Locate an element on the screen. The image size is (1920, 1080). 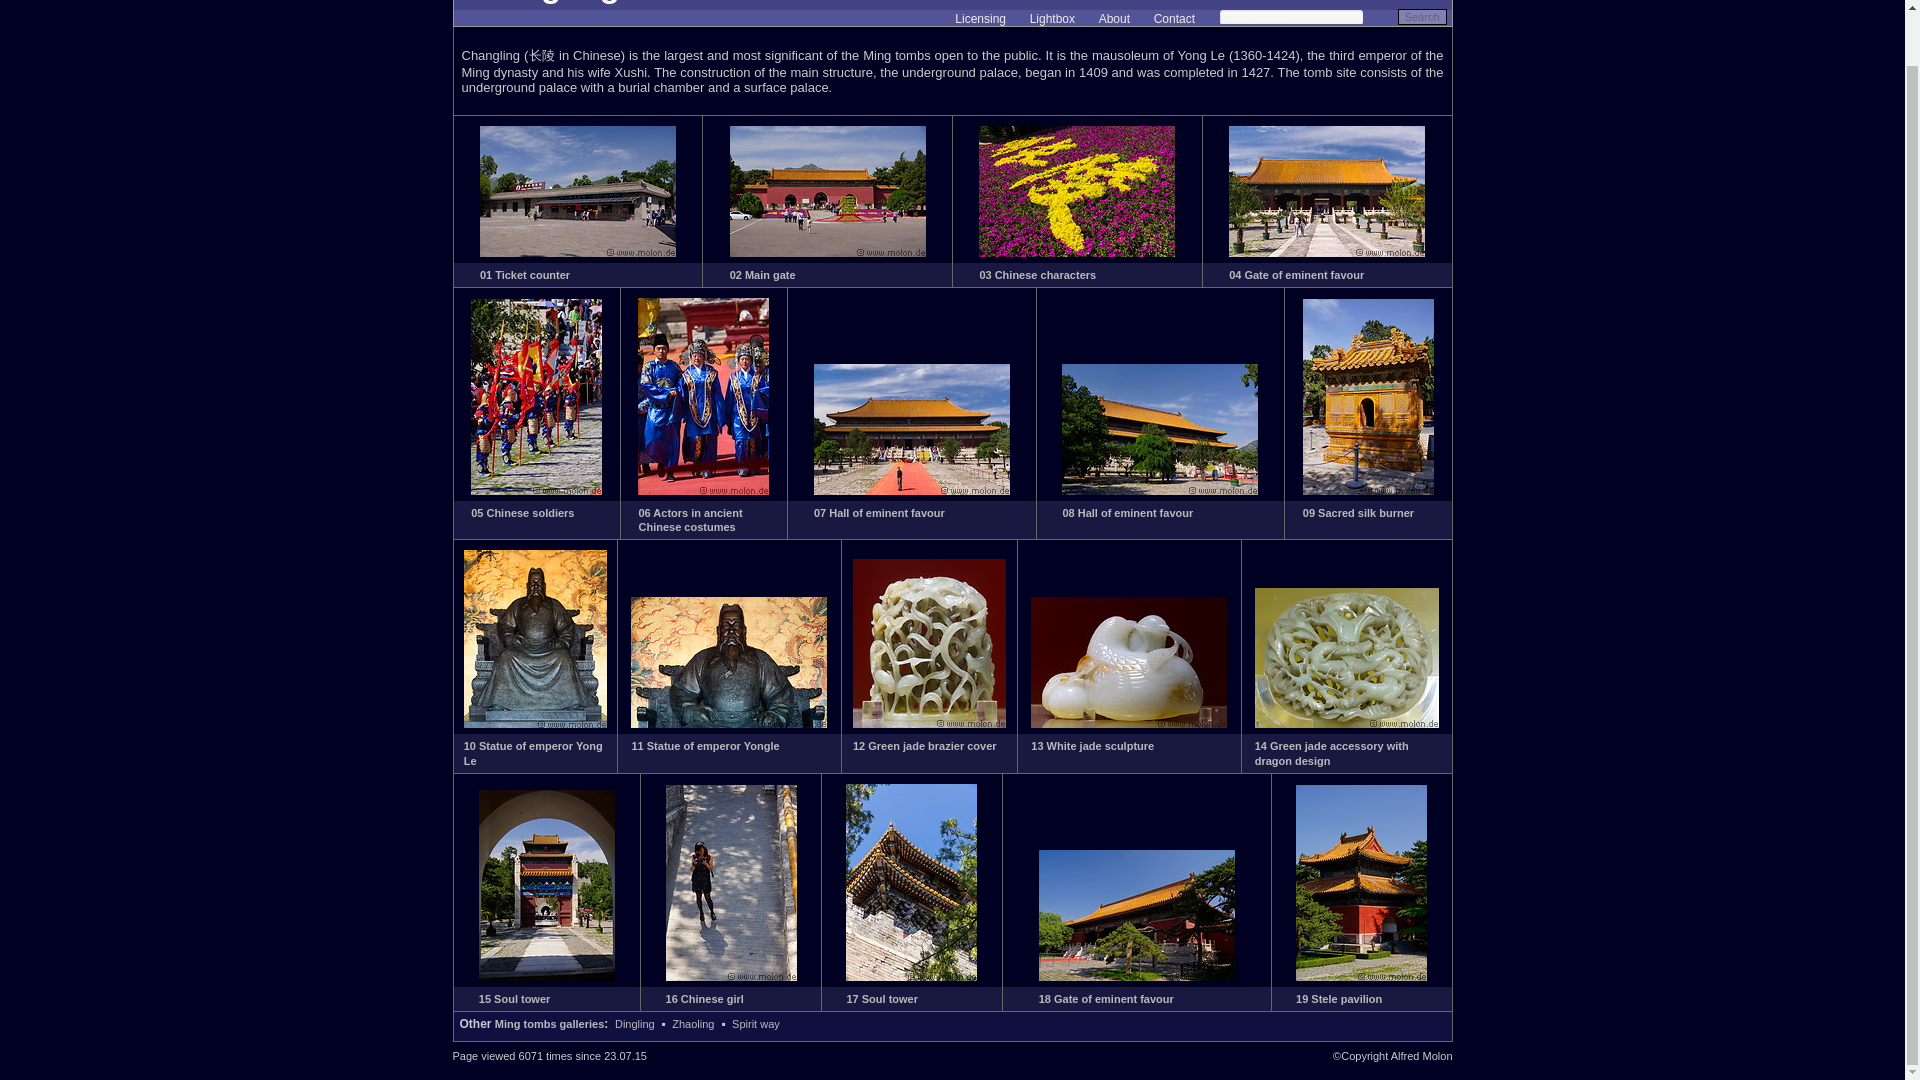
Image CH71862 - click to enlarge is located at coordinates (929, 724).